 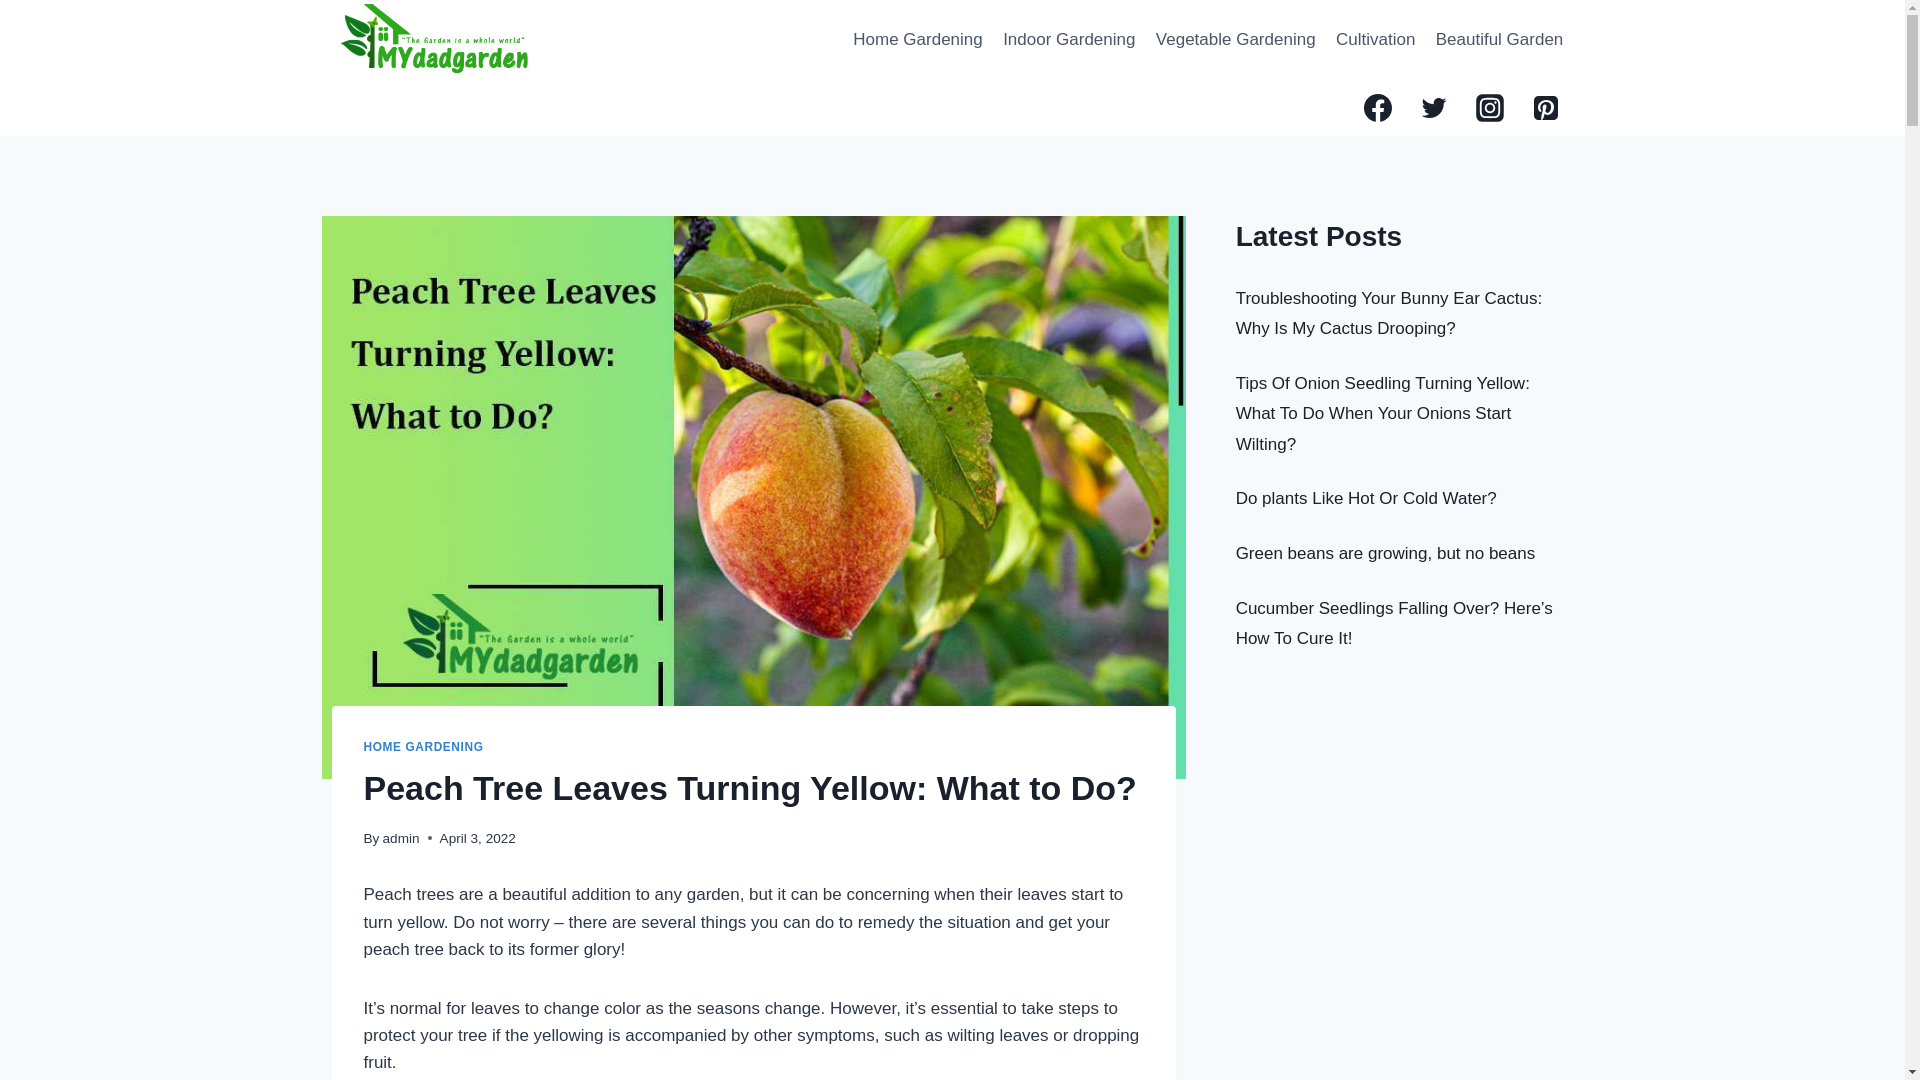 I want to click on Vegetable Gardening, so click(x=1236, y=40).